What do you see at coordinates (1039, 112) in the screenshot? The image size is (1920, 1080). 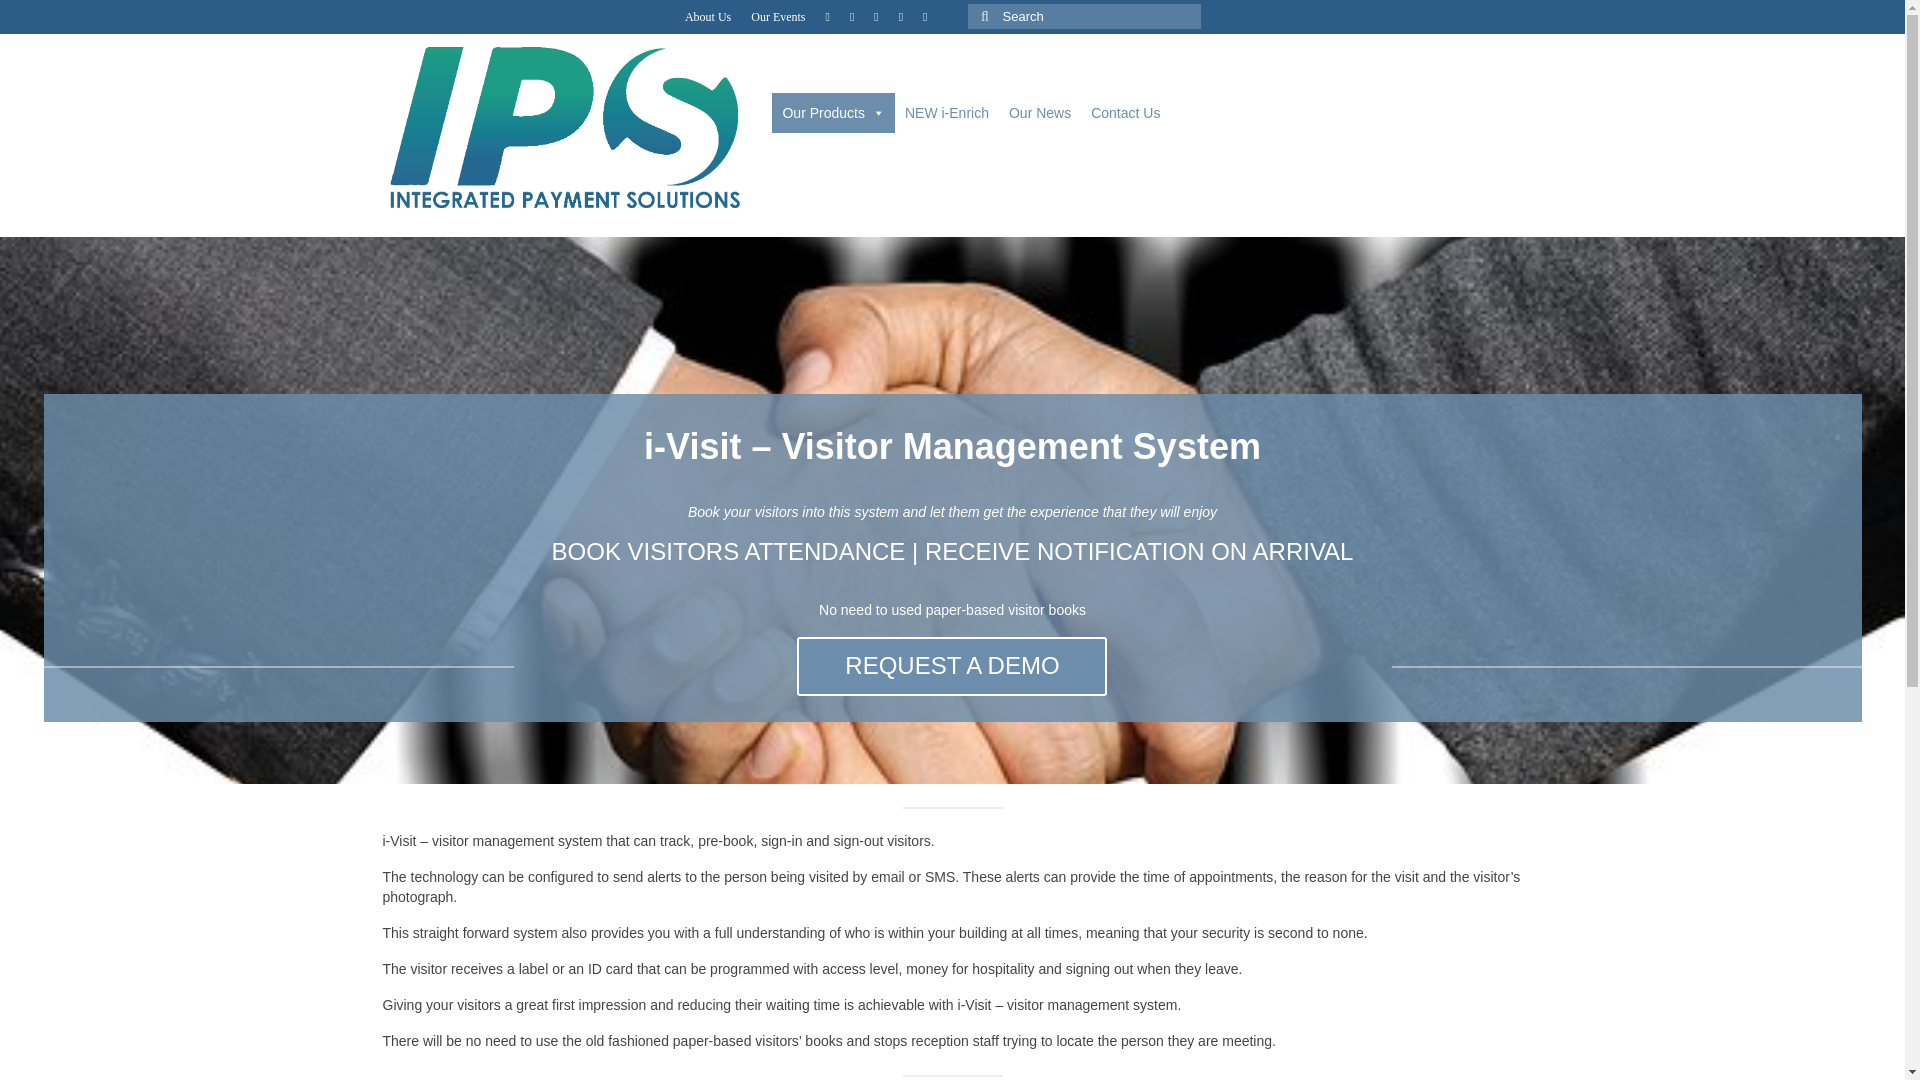 I see `Our News` at bounding box center [1039, 112].